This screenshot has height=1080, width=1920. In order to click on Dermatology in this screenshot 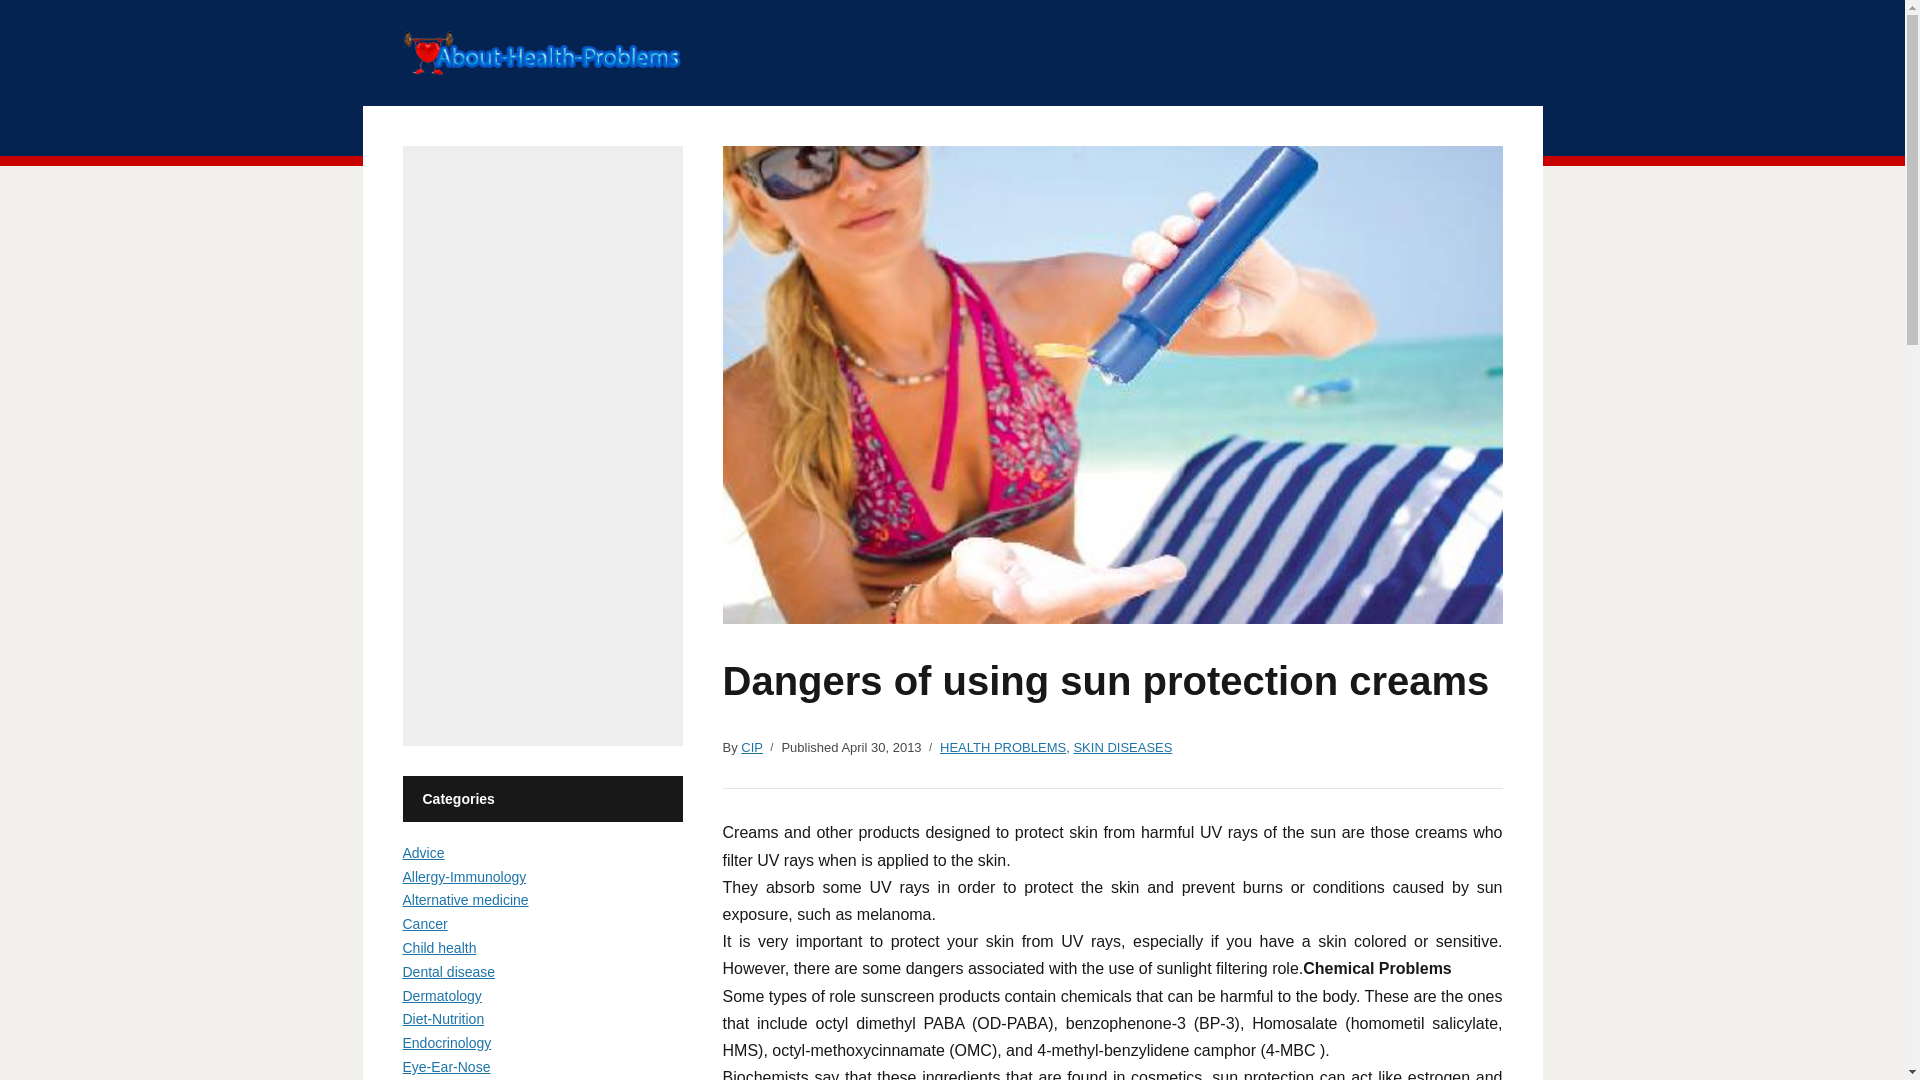, I will do `click(441, 996)`.